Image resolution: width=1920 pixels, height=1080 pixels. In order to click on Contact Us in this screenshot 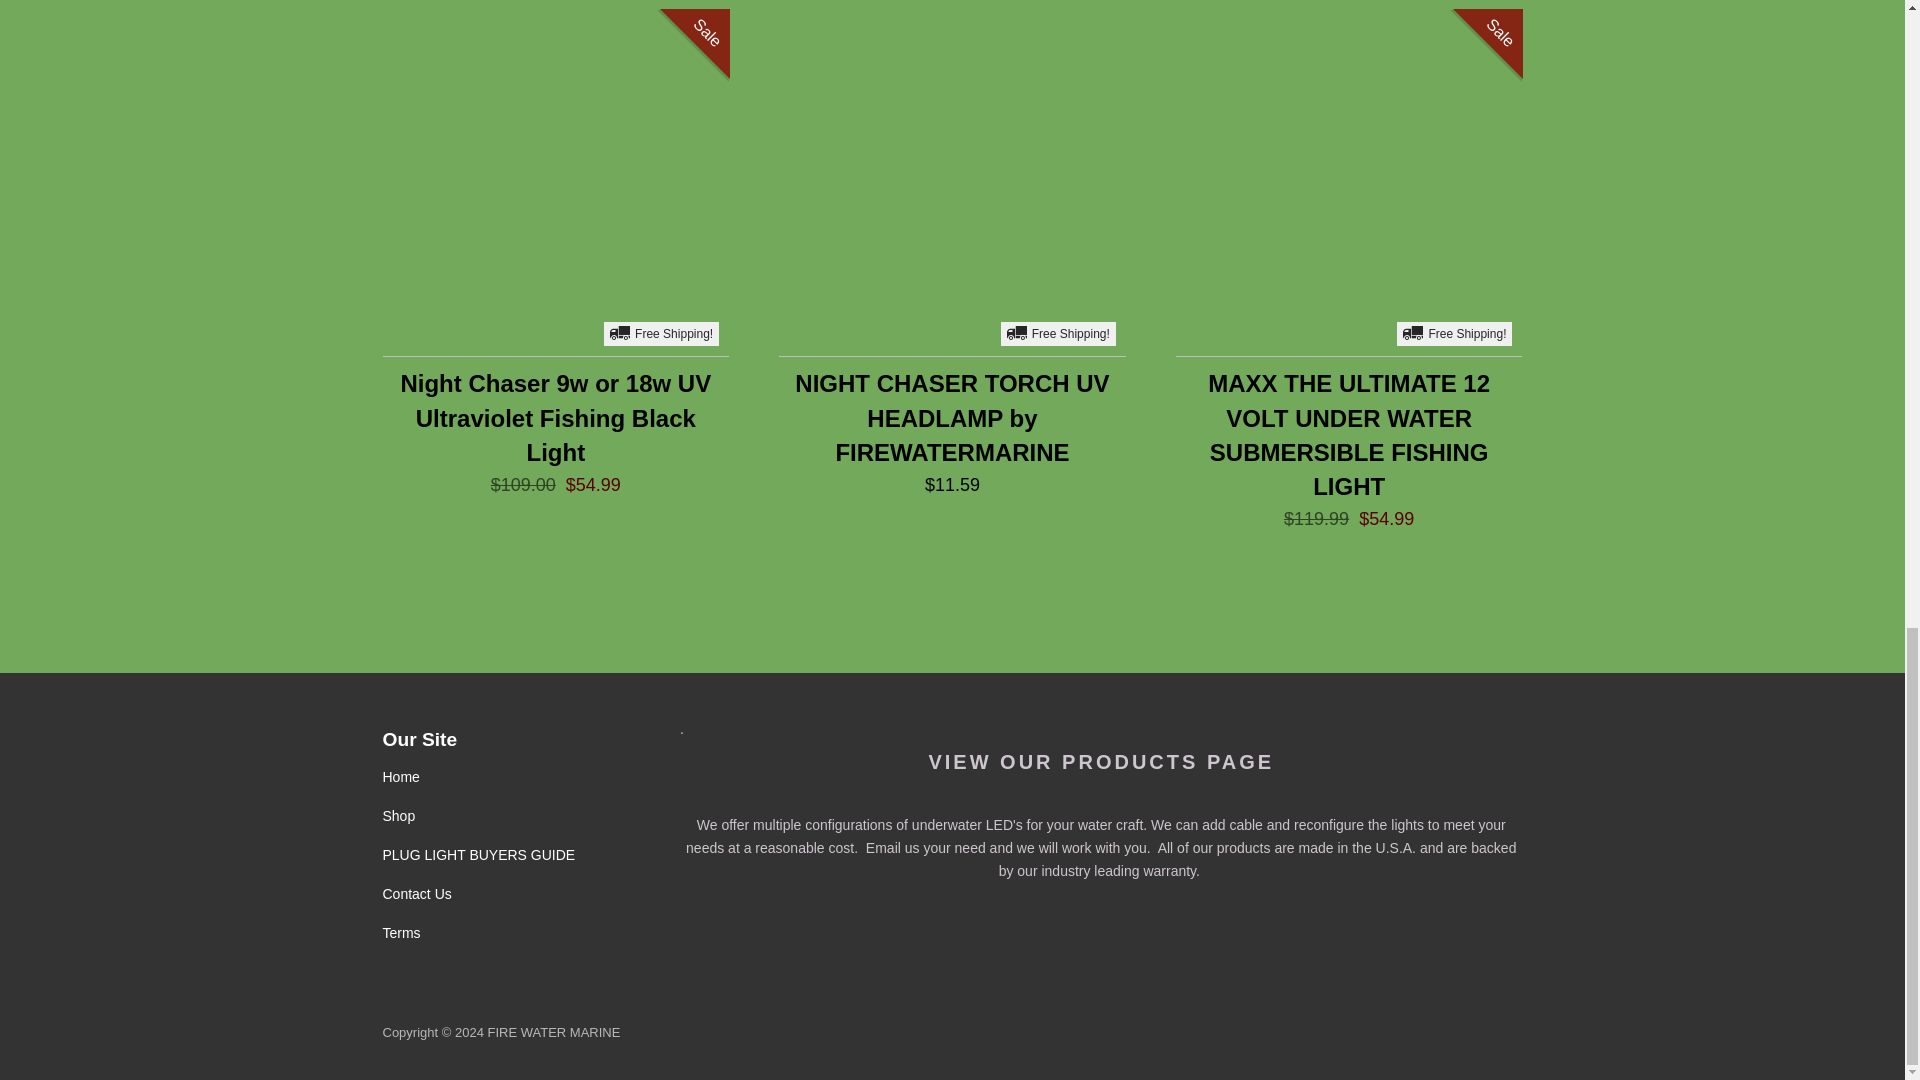, I will do `click(416, 893)`.